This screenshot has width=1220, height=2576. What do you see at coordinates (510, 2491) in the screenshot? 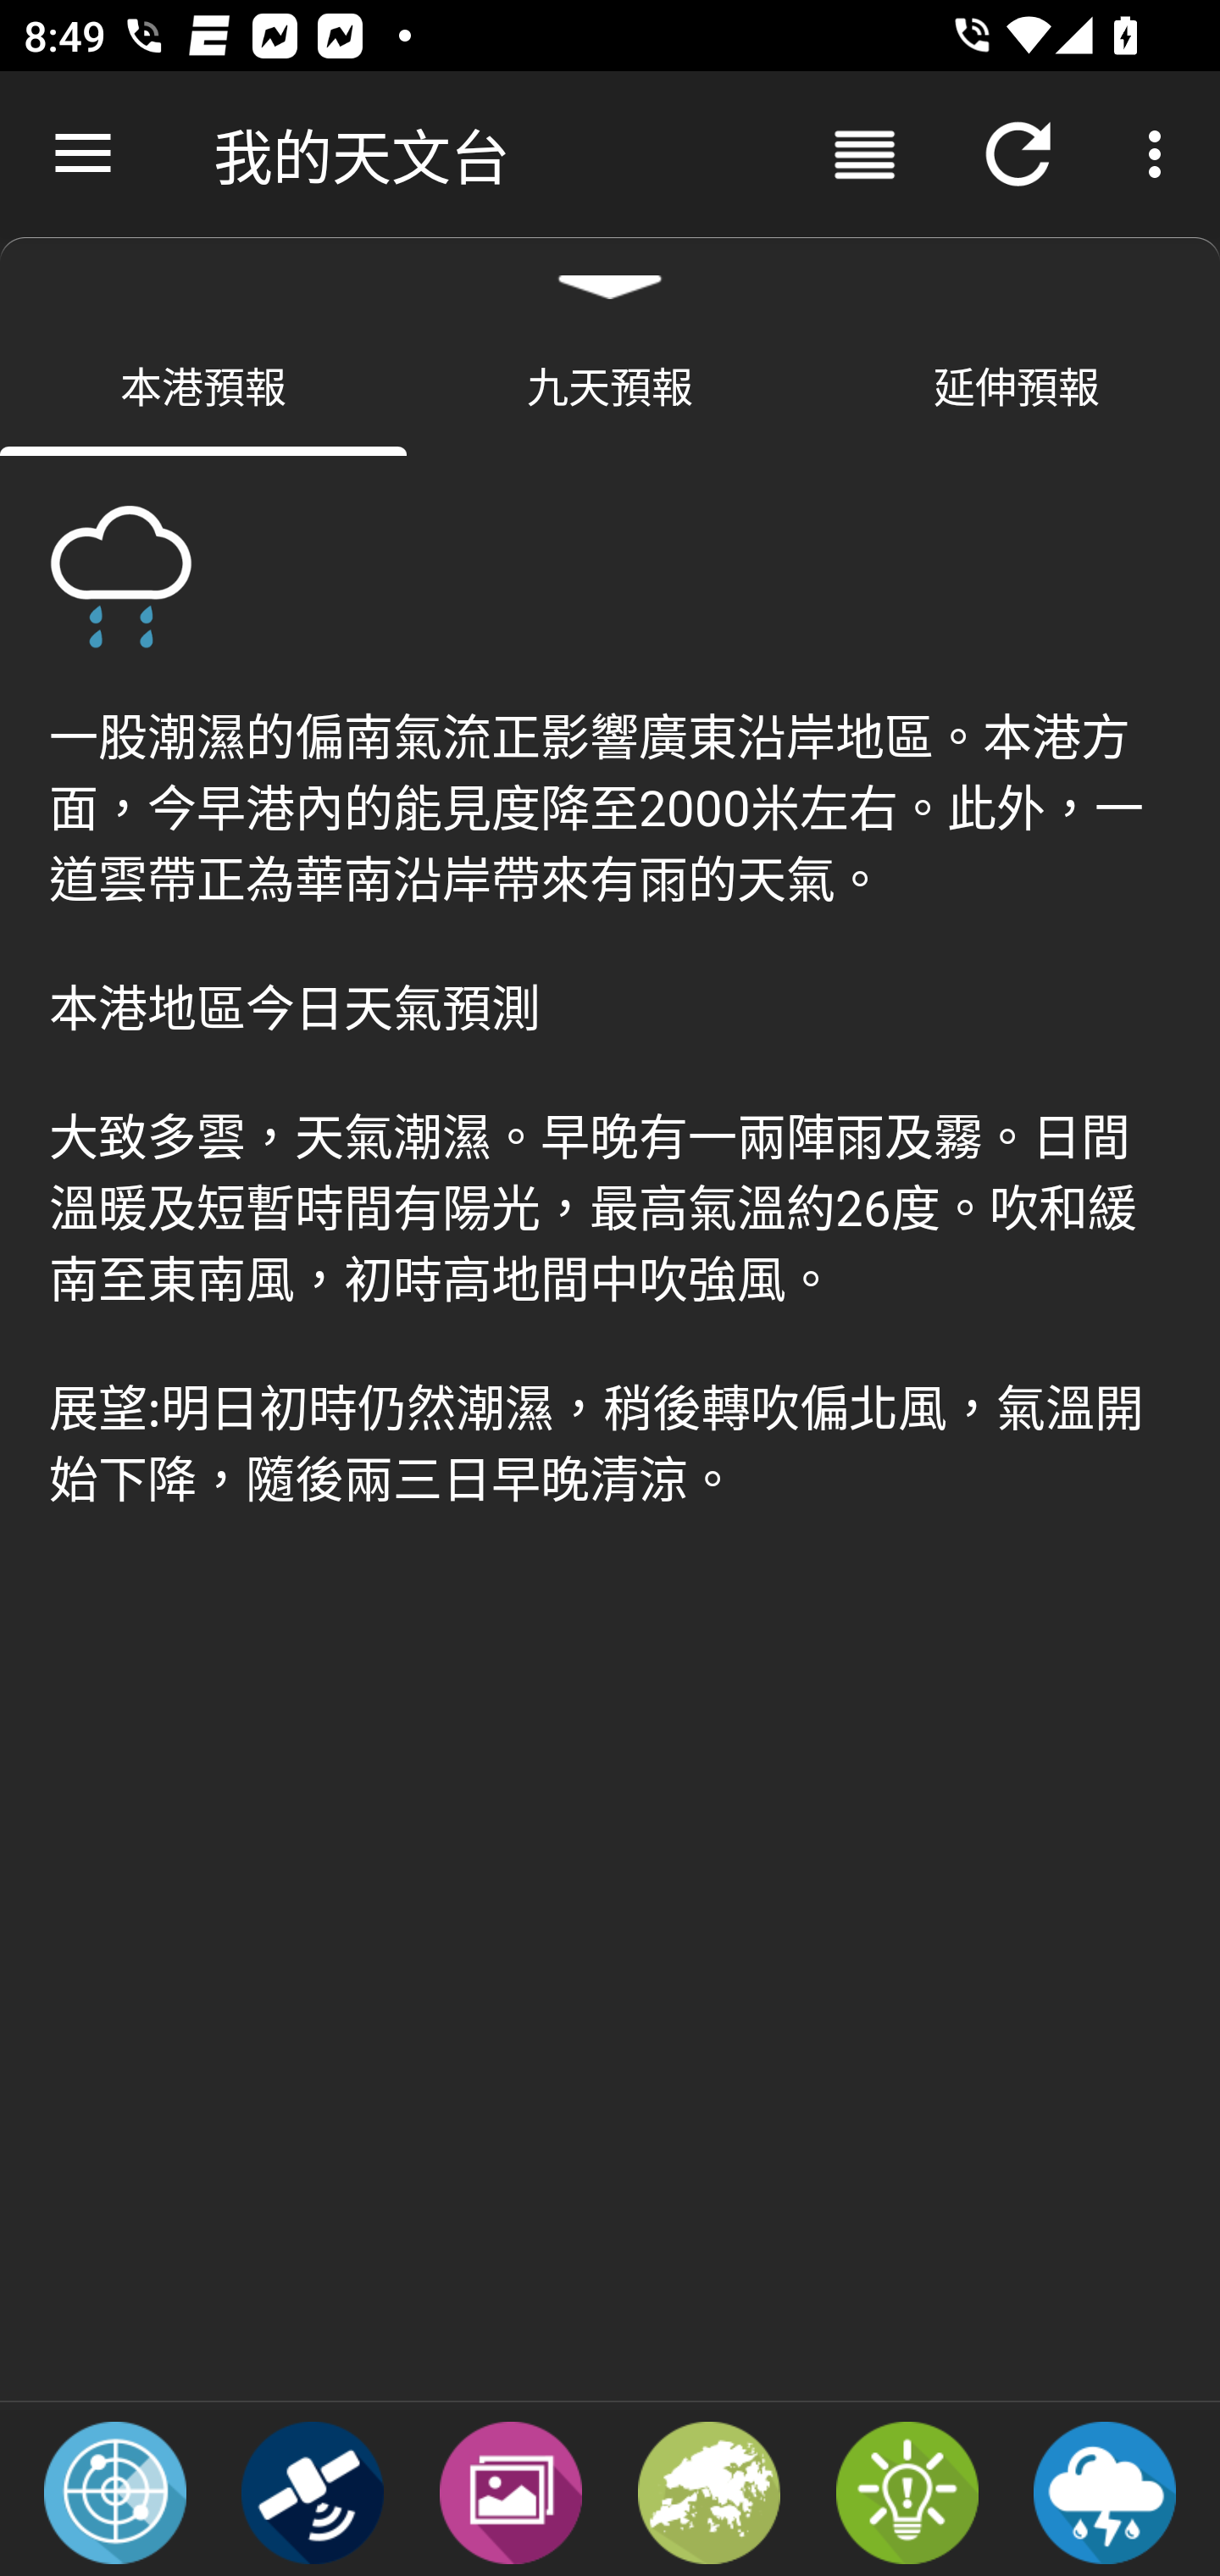
I see `天氣照片` at bounding box center [510, 2491].